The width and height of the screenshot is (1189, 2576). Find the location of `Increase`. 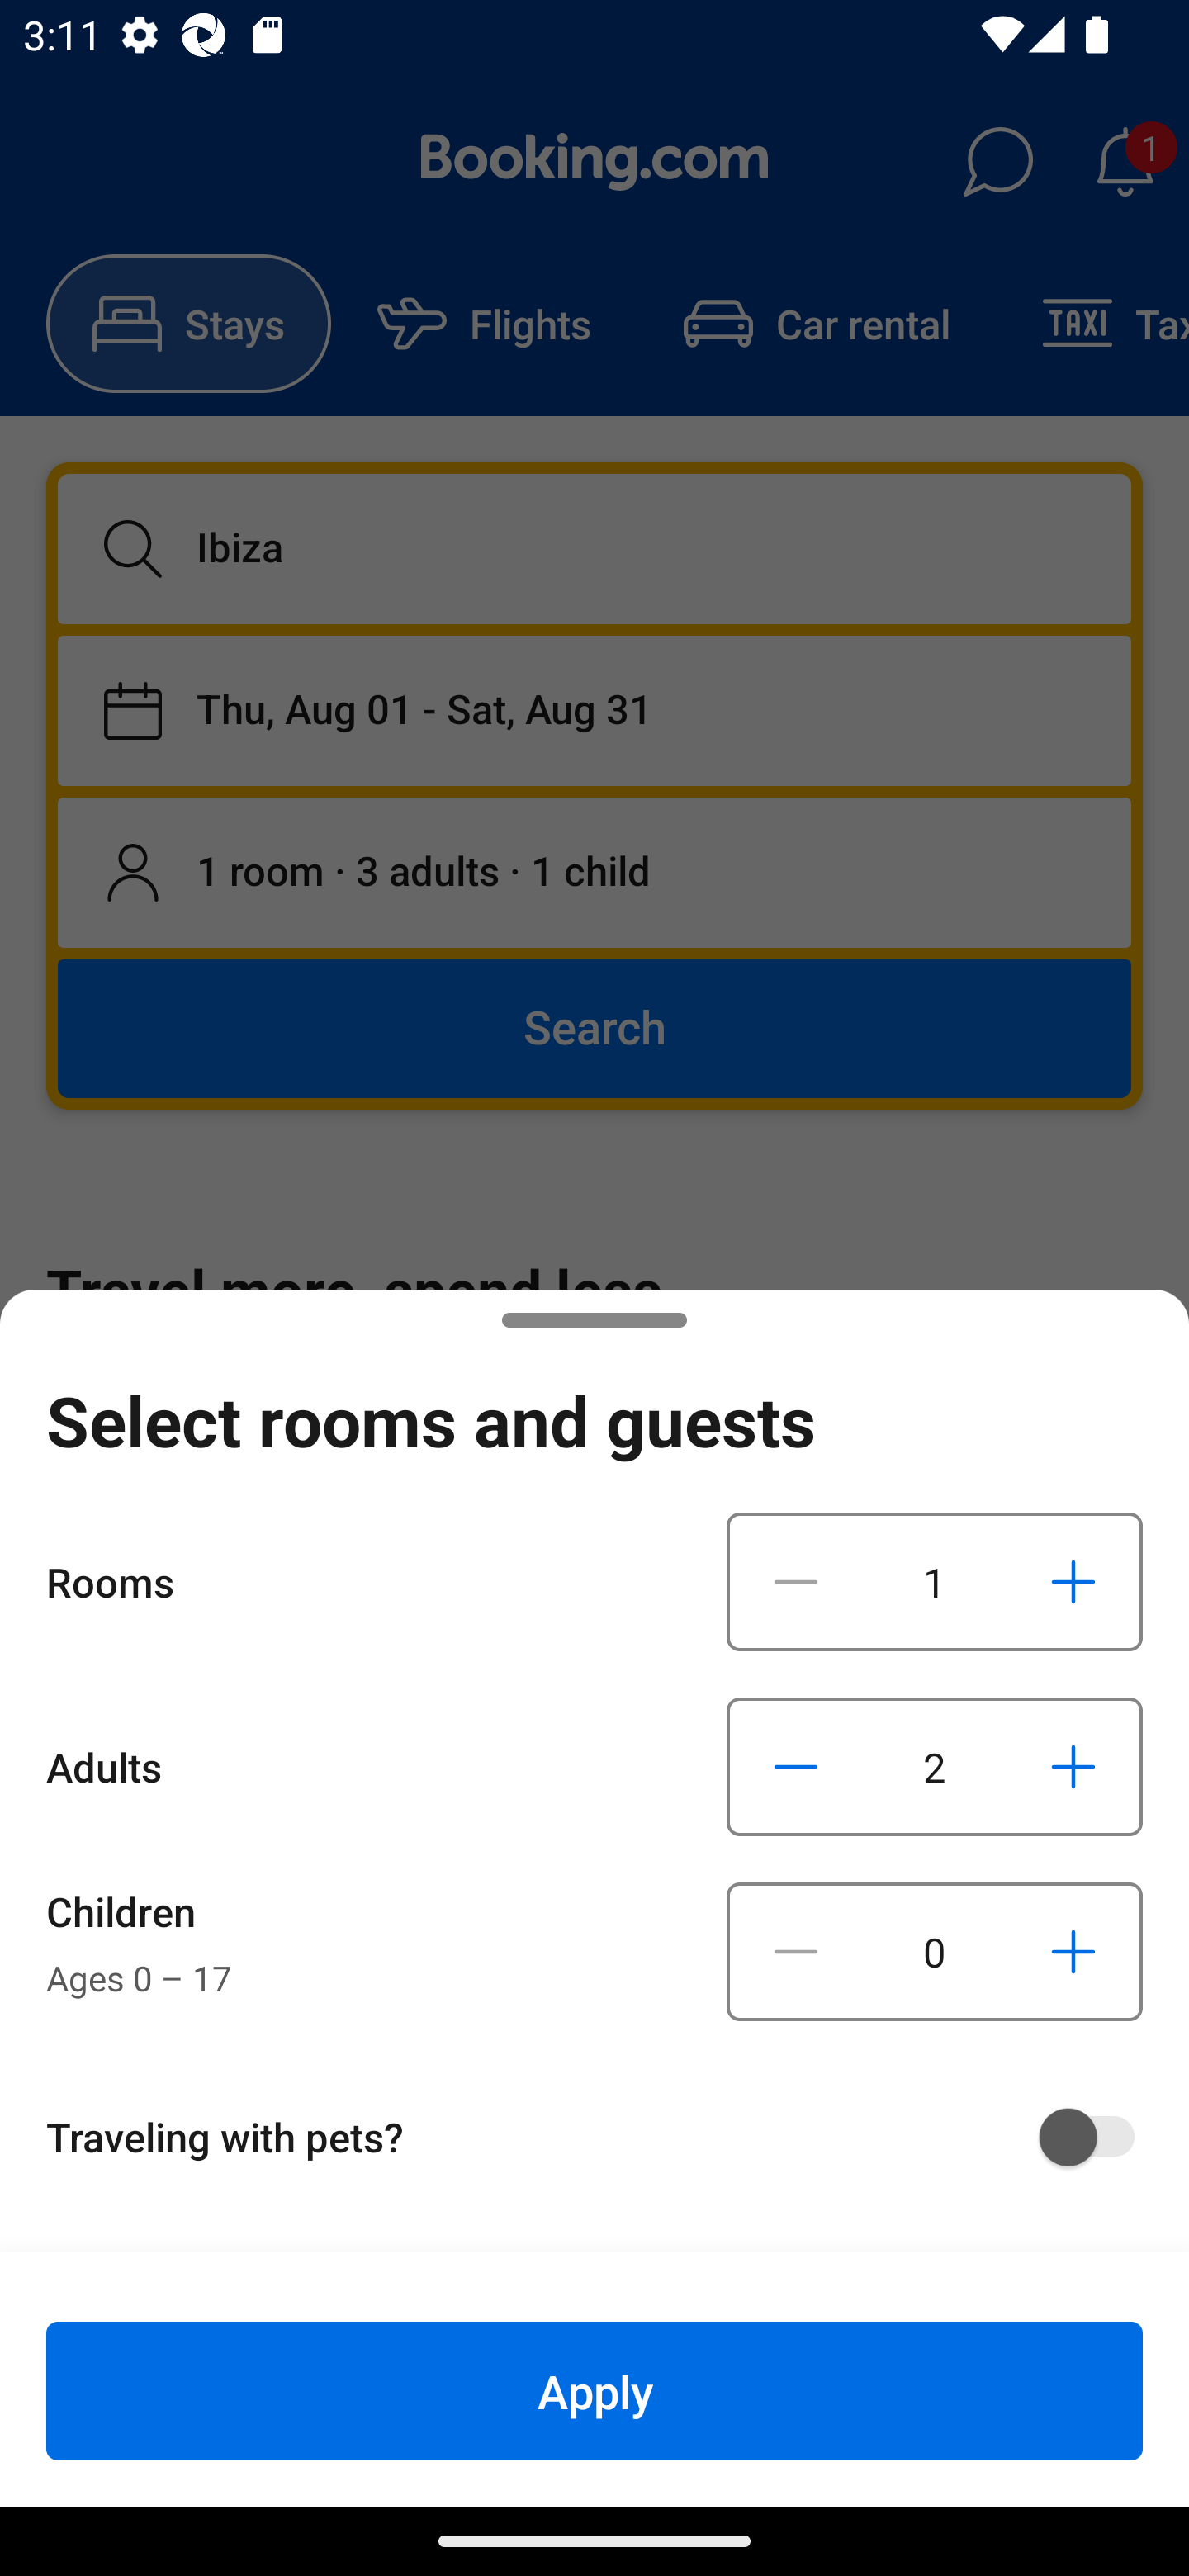

Increase is located at coordinates (1073, 1581).